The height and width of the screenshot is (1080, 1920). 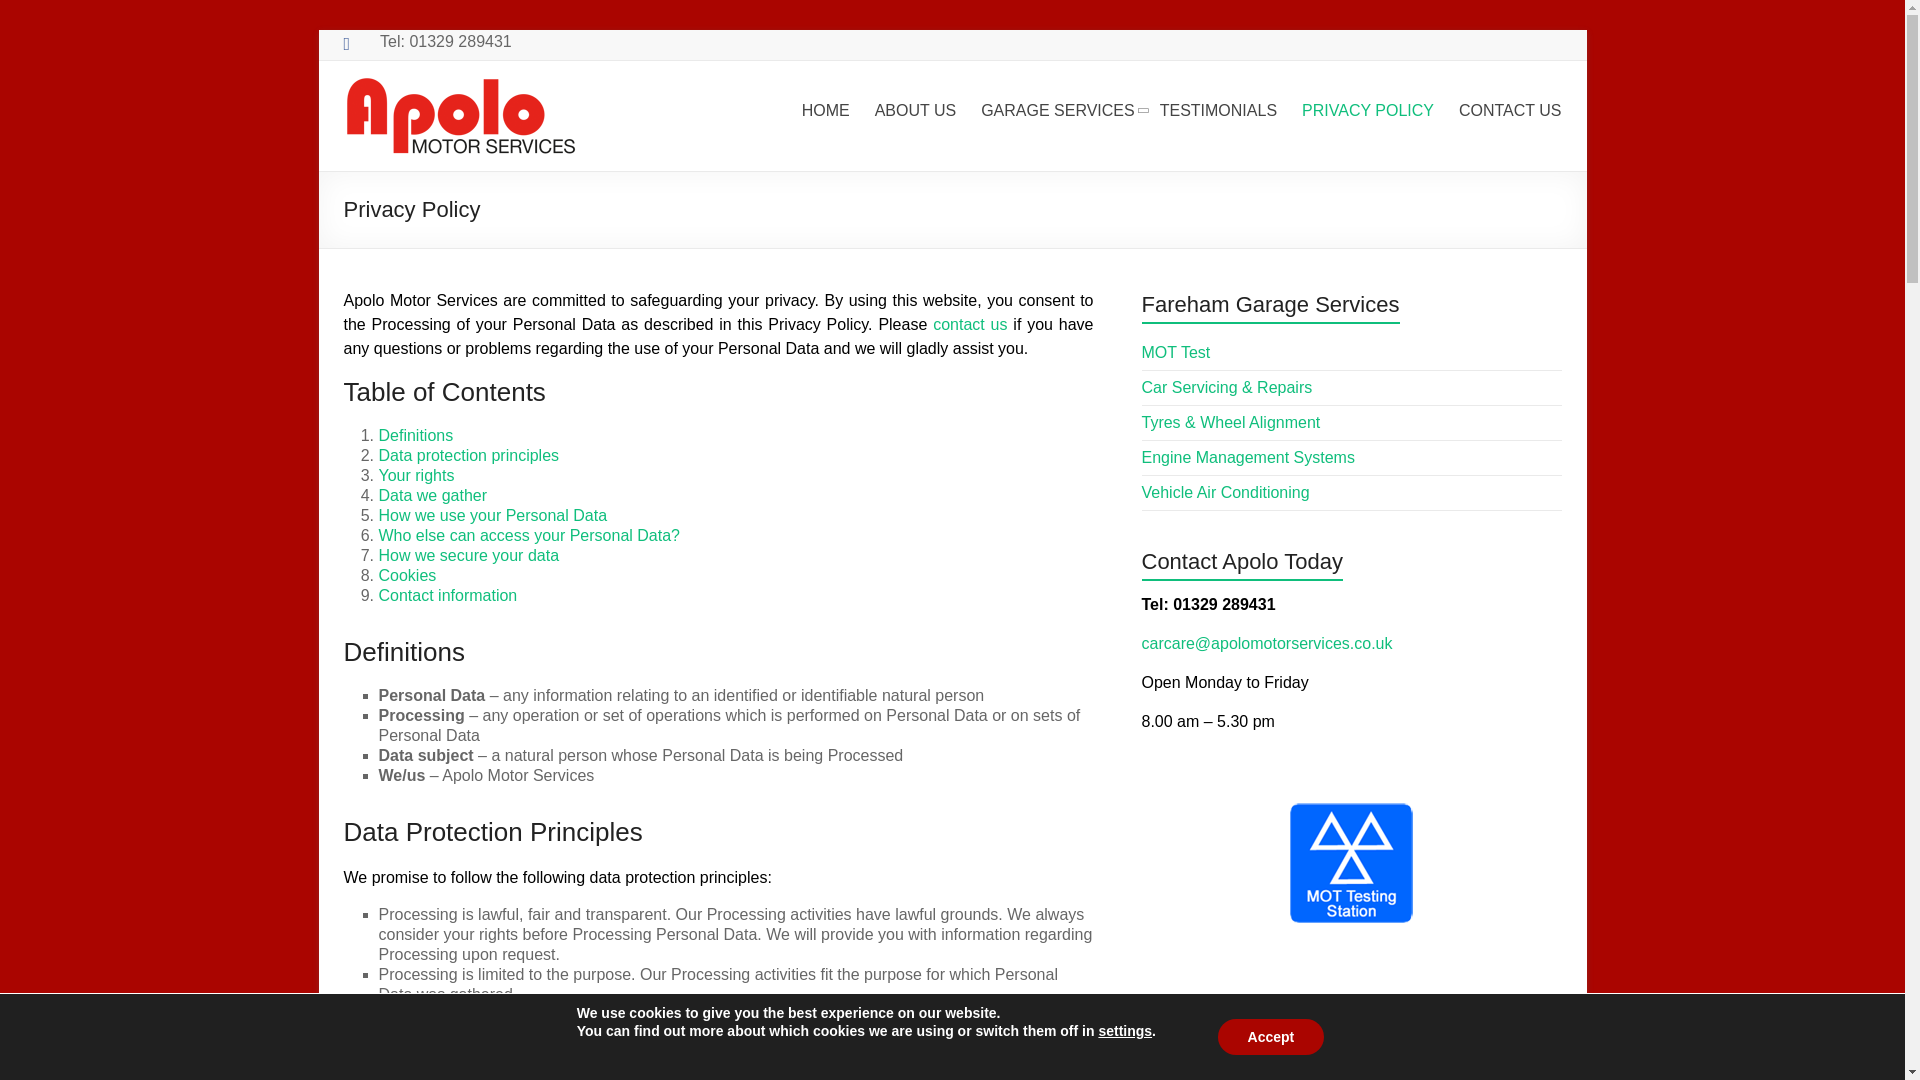 I want to click on contact us, so click(x=970, y=324).